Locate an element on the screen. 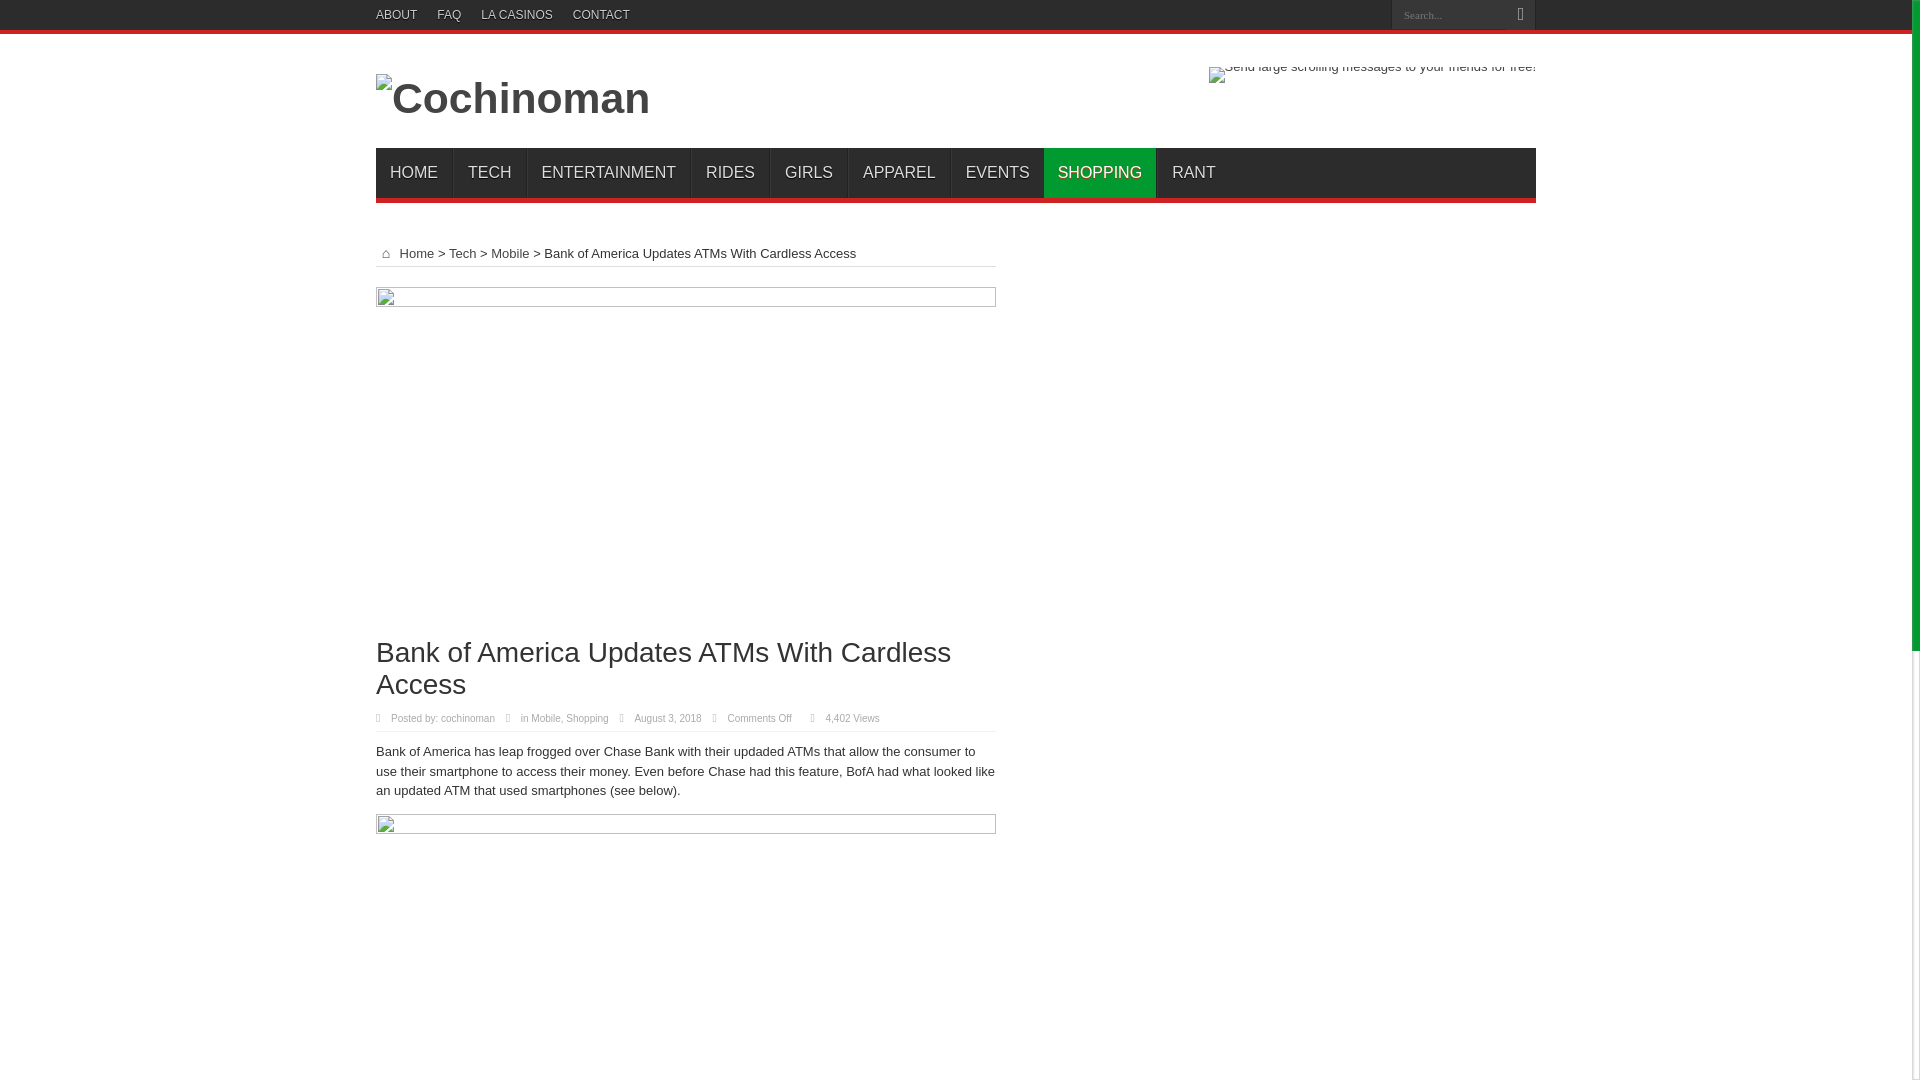  RIDES is located at coordinates (730, 172).